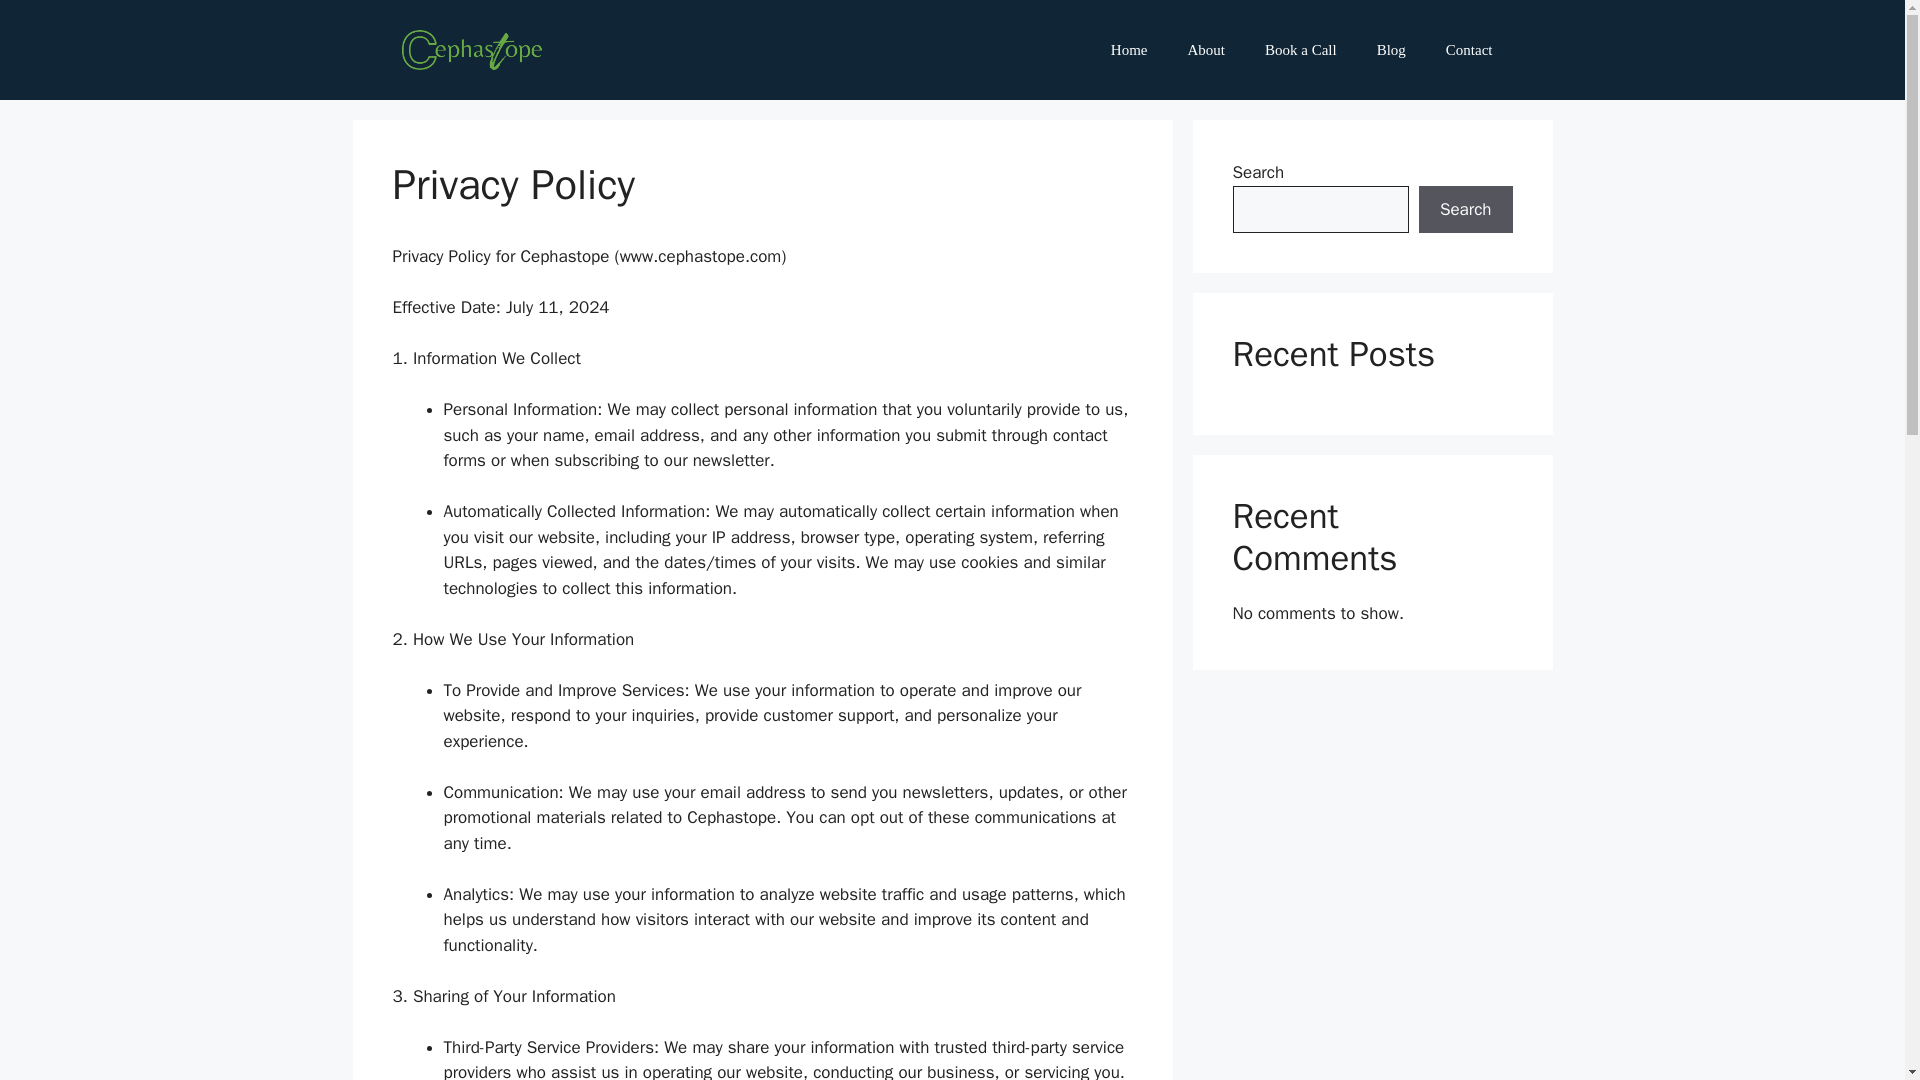  Describe the element at coordinates (1206, 50) in the screenshot. I see `About` at that location.